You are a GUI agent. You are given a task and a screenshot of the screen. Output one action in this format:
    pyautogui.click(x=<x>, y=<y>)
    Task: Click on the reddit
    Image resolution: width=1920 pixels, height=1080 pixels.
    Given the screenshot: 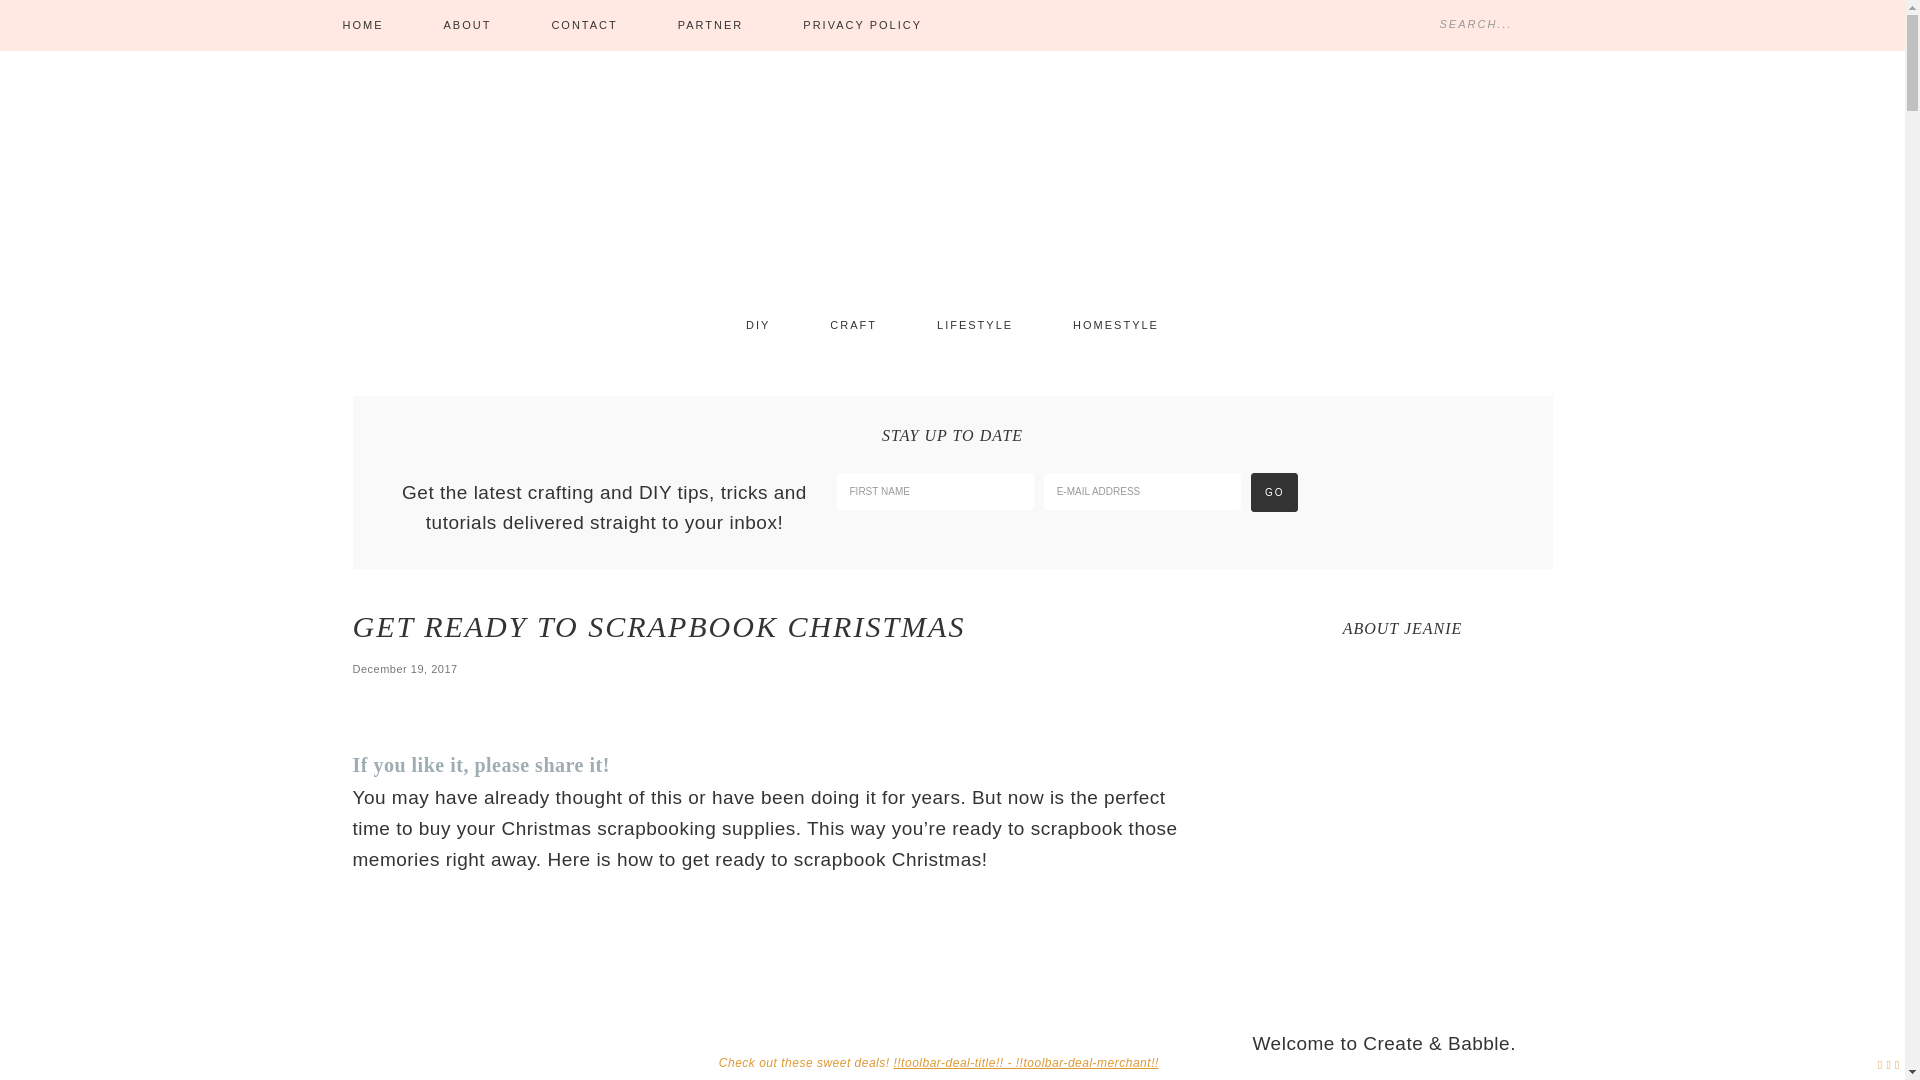 What is the action you would take?
    pyautogui.click(x=935, y=769)
    